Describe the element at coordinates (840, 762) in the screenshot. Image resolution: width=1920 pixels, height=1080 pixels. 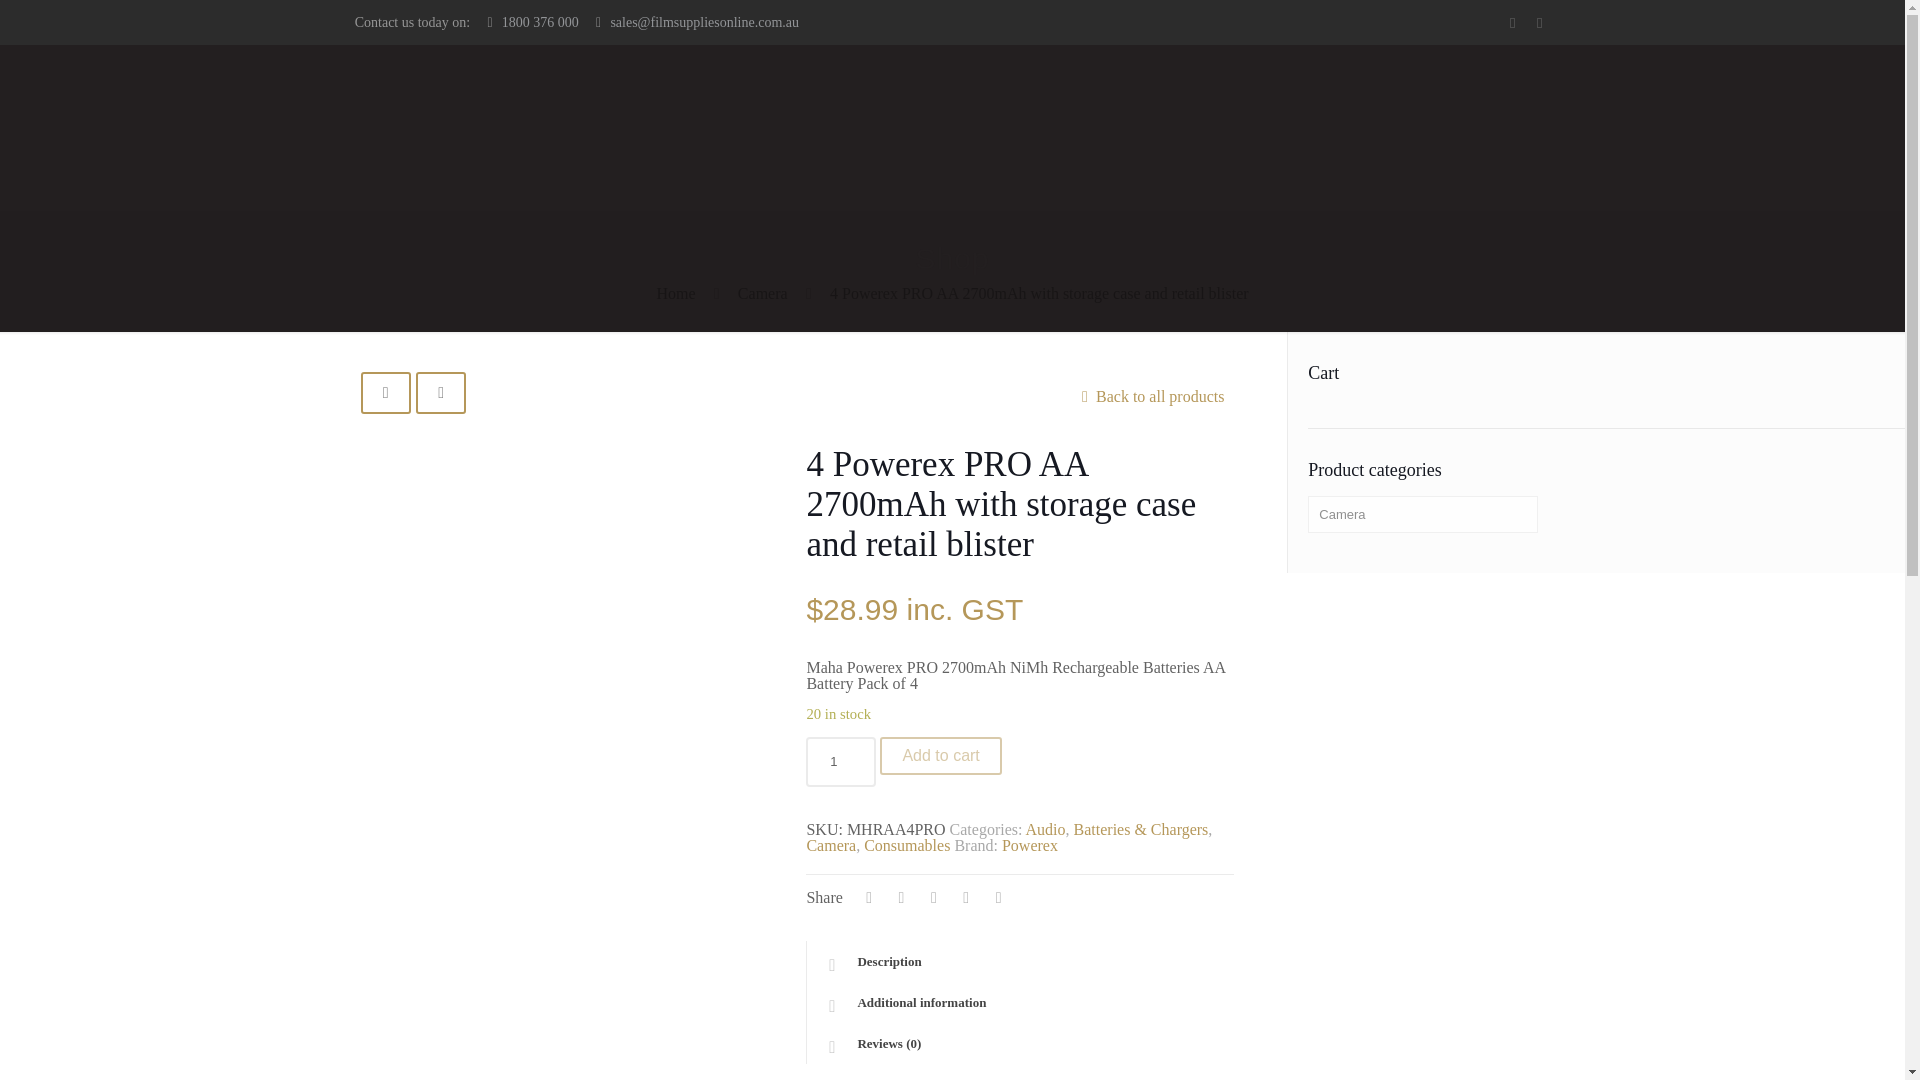
I see `1` at that location.